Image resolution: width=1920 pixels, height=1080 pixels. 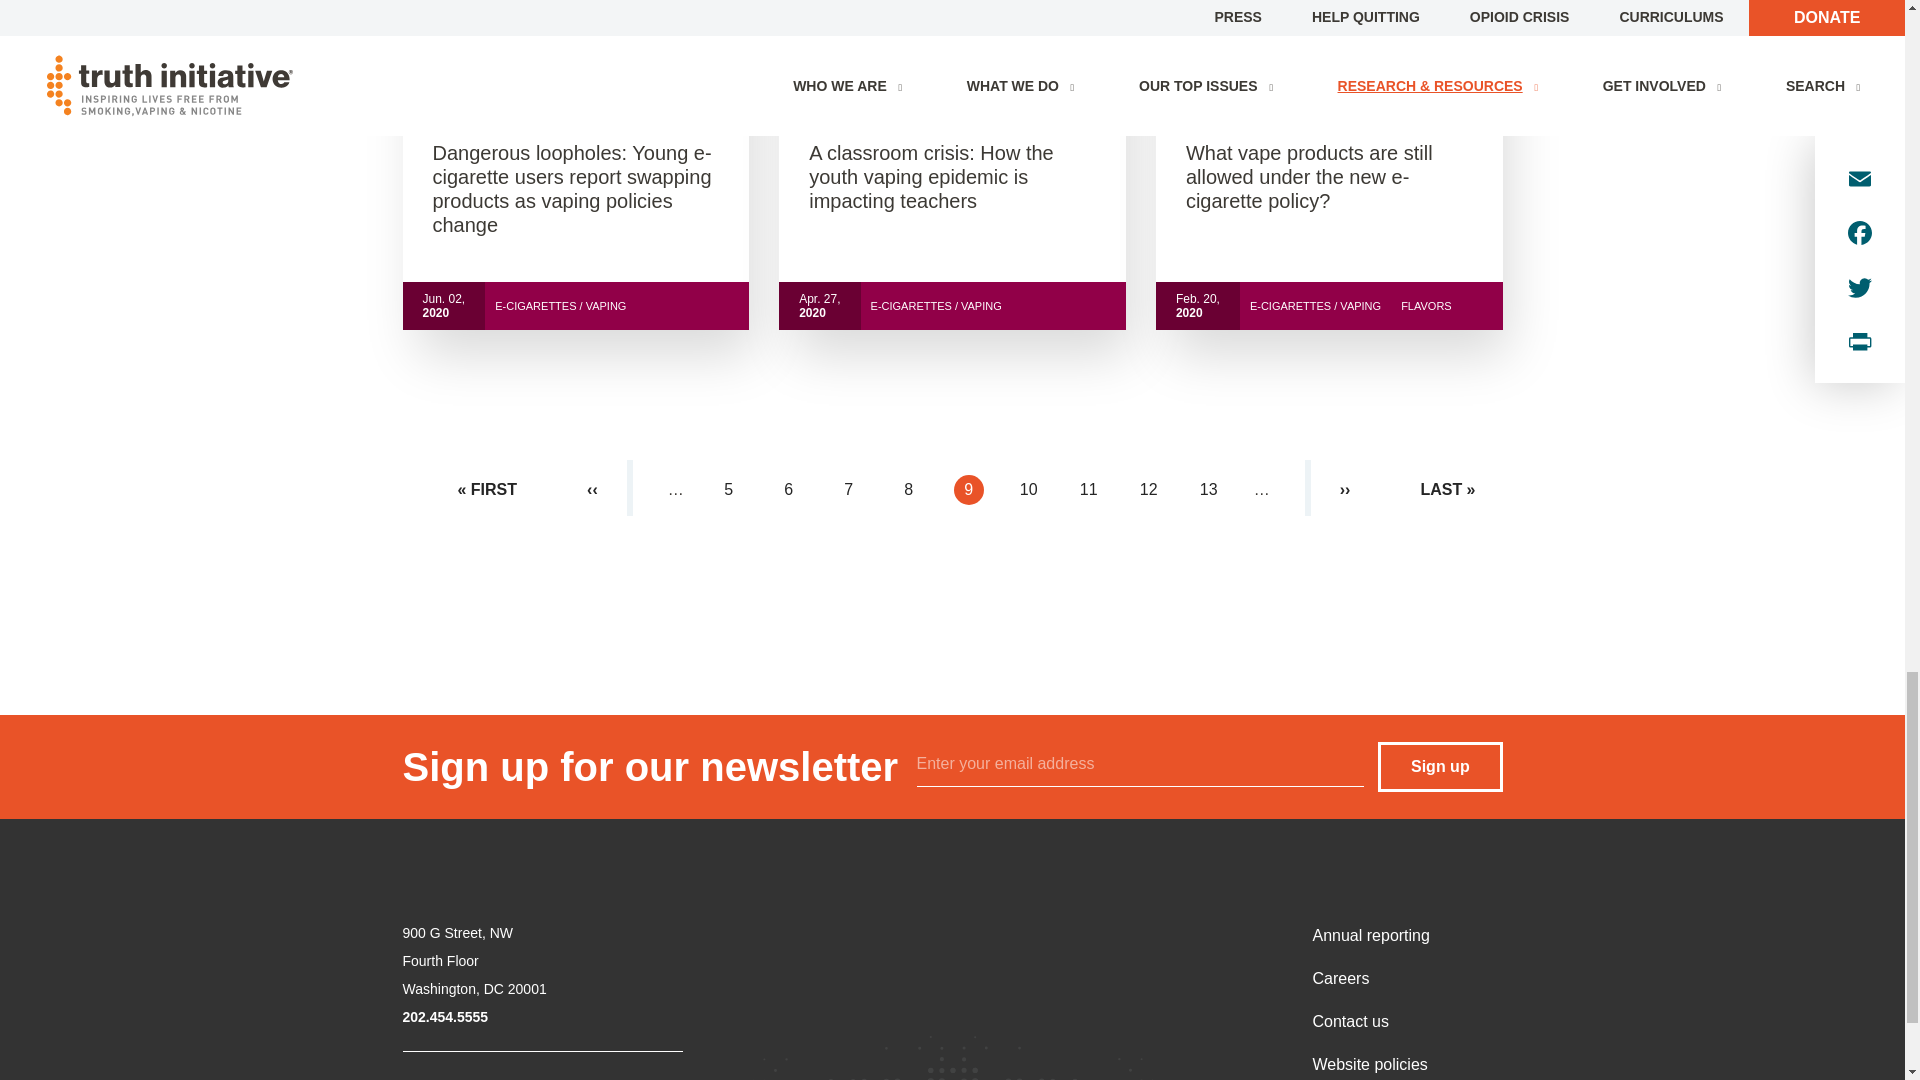 I want to click on Go to next page, so click(x=1346, y=490).